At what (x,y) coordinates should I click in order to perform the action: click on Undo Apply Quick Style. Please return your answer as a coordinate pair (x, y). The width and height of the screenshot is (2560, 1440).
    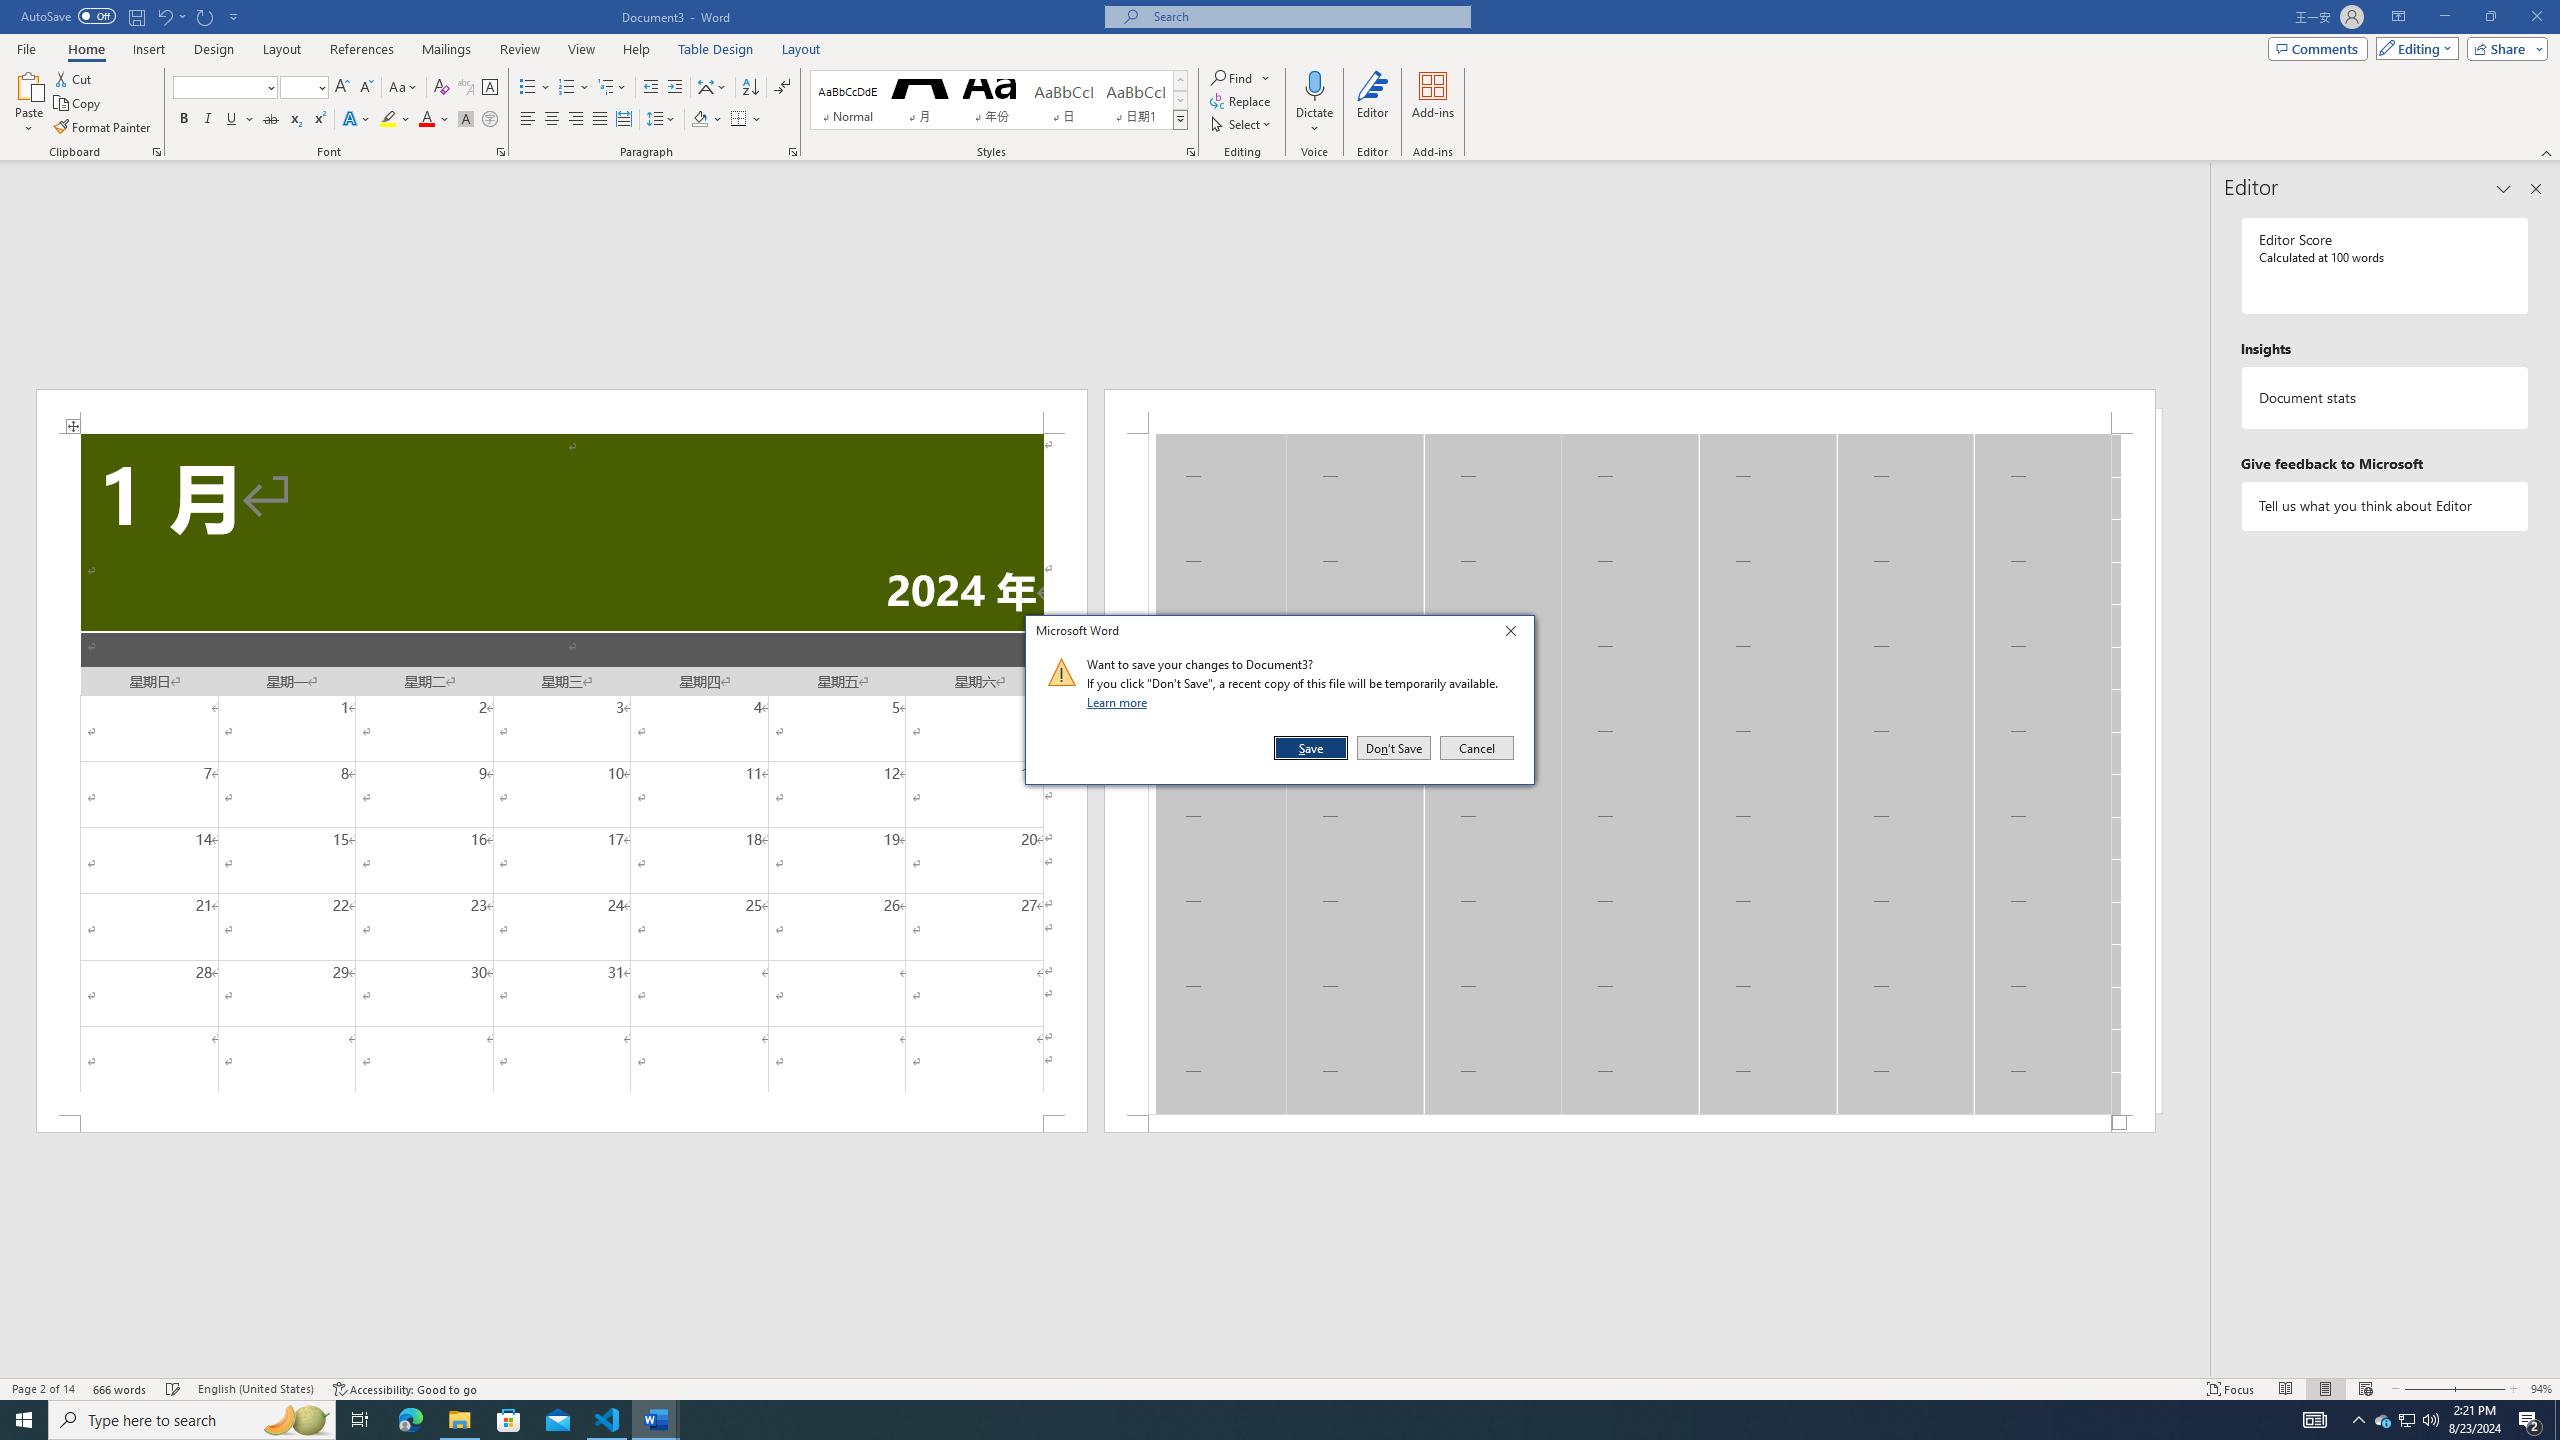
    Looking at the image, I should click on (164, 16).